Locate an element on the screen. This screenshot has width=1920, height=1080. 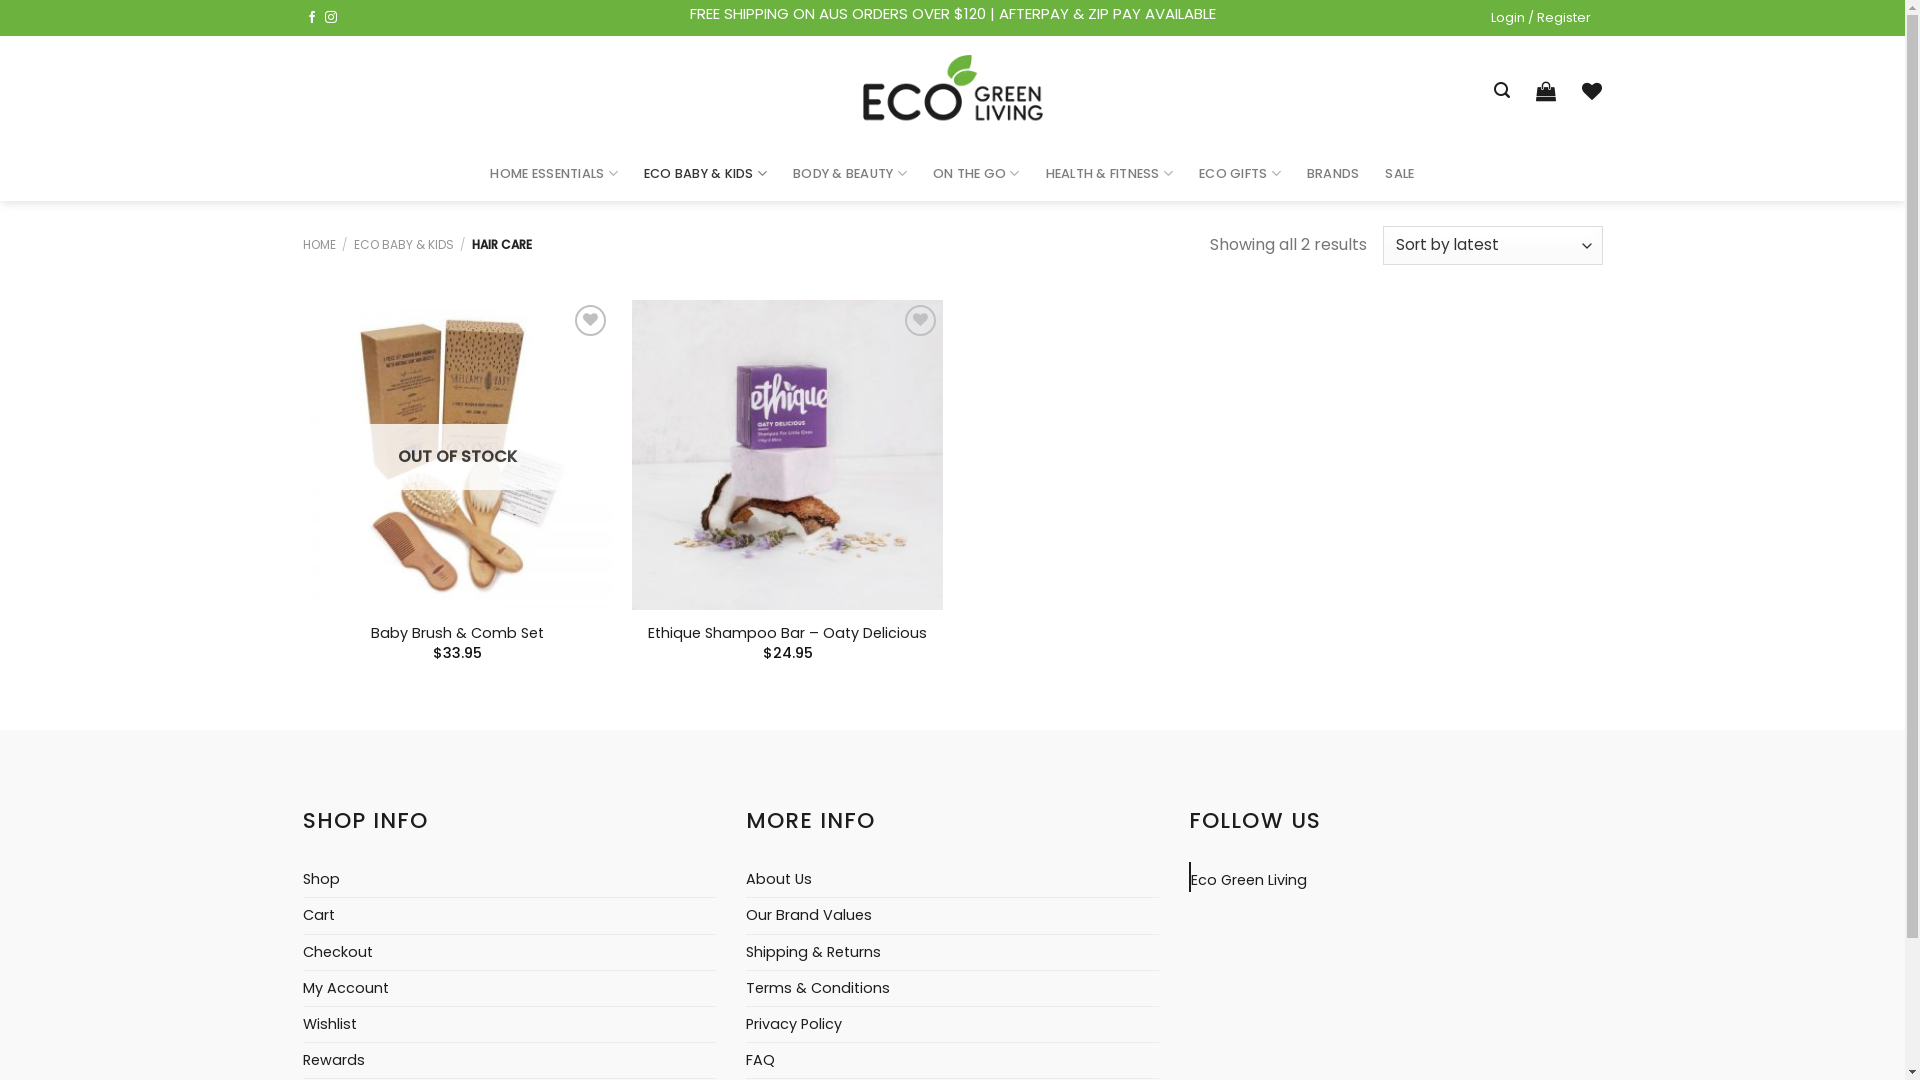
ON THE GO is located at coordinates (976, 174).